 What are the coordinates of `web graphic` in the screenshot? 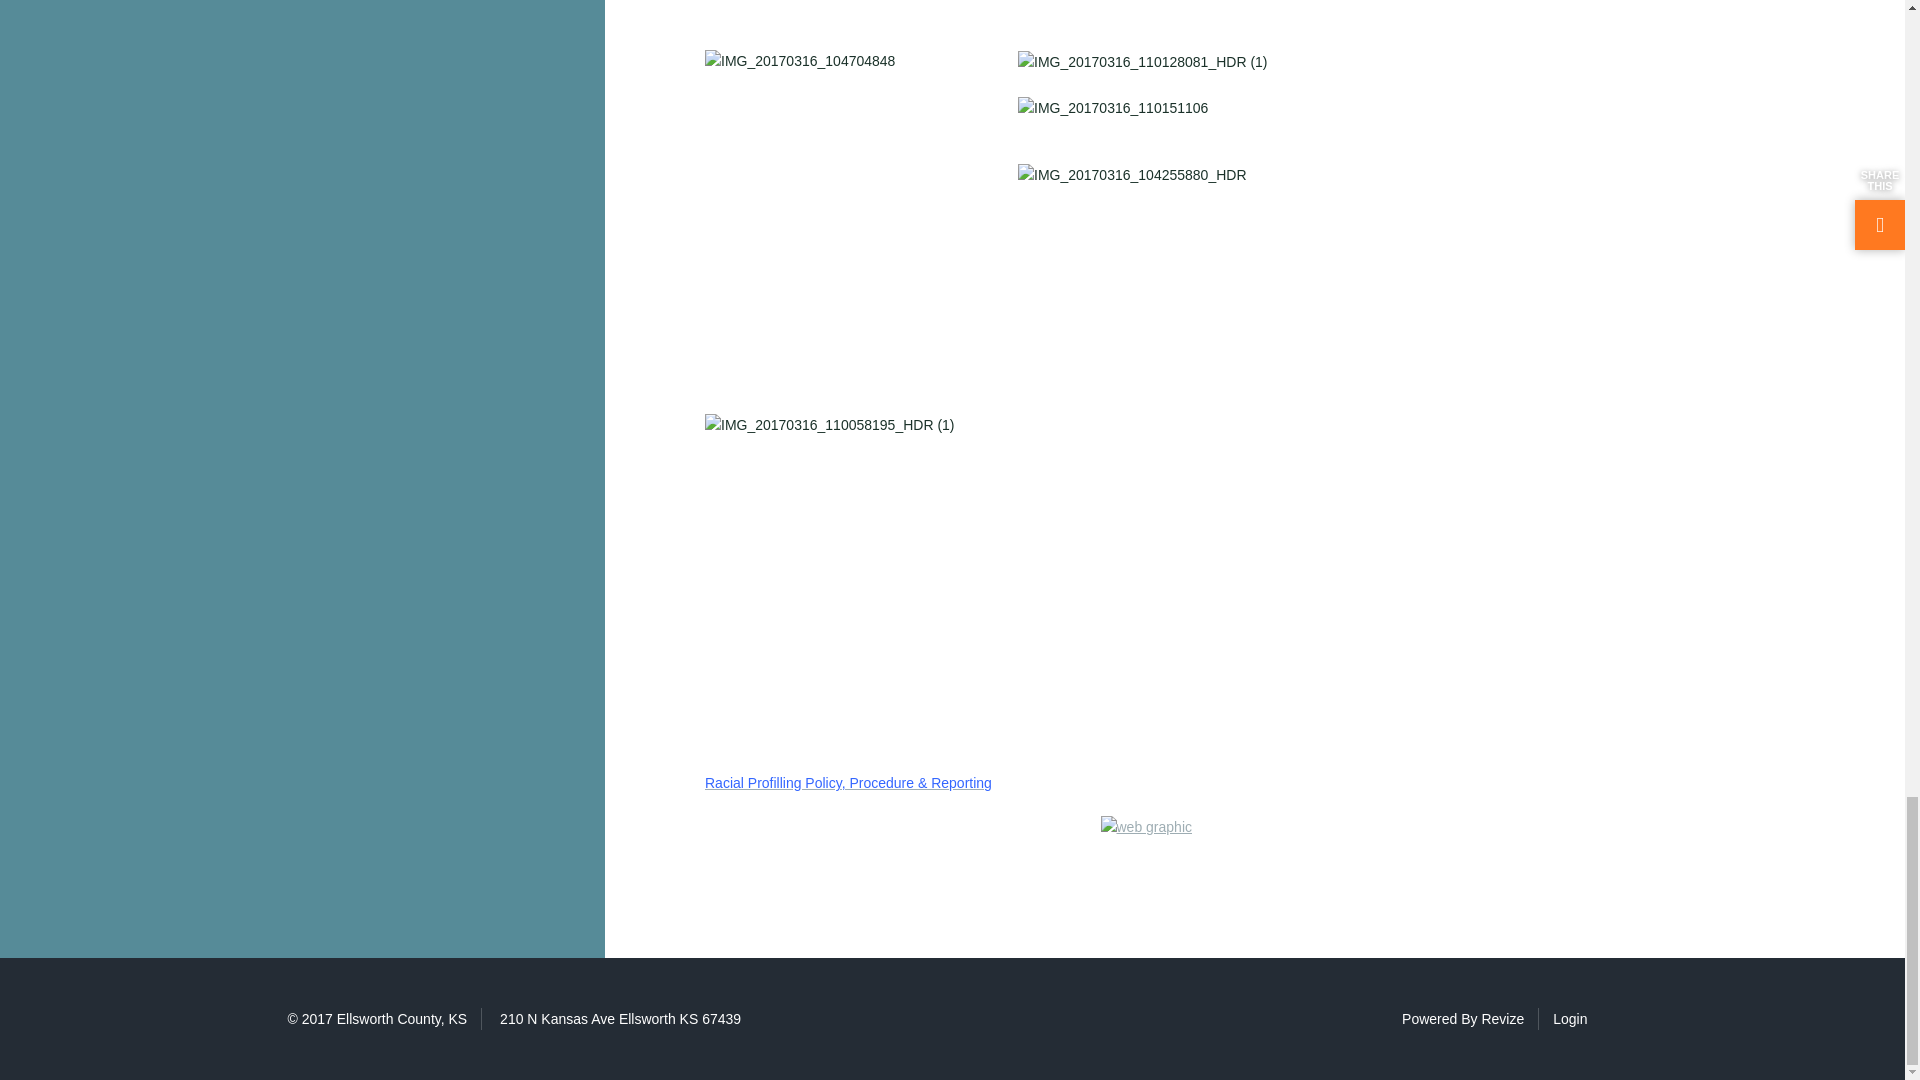 It's located at (1146, 827).